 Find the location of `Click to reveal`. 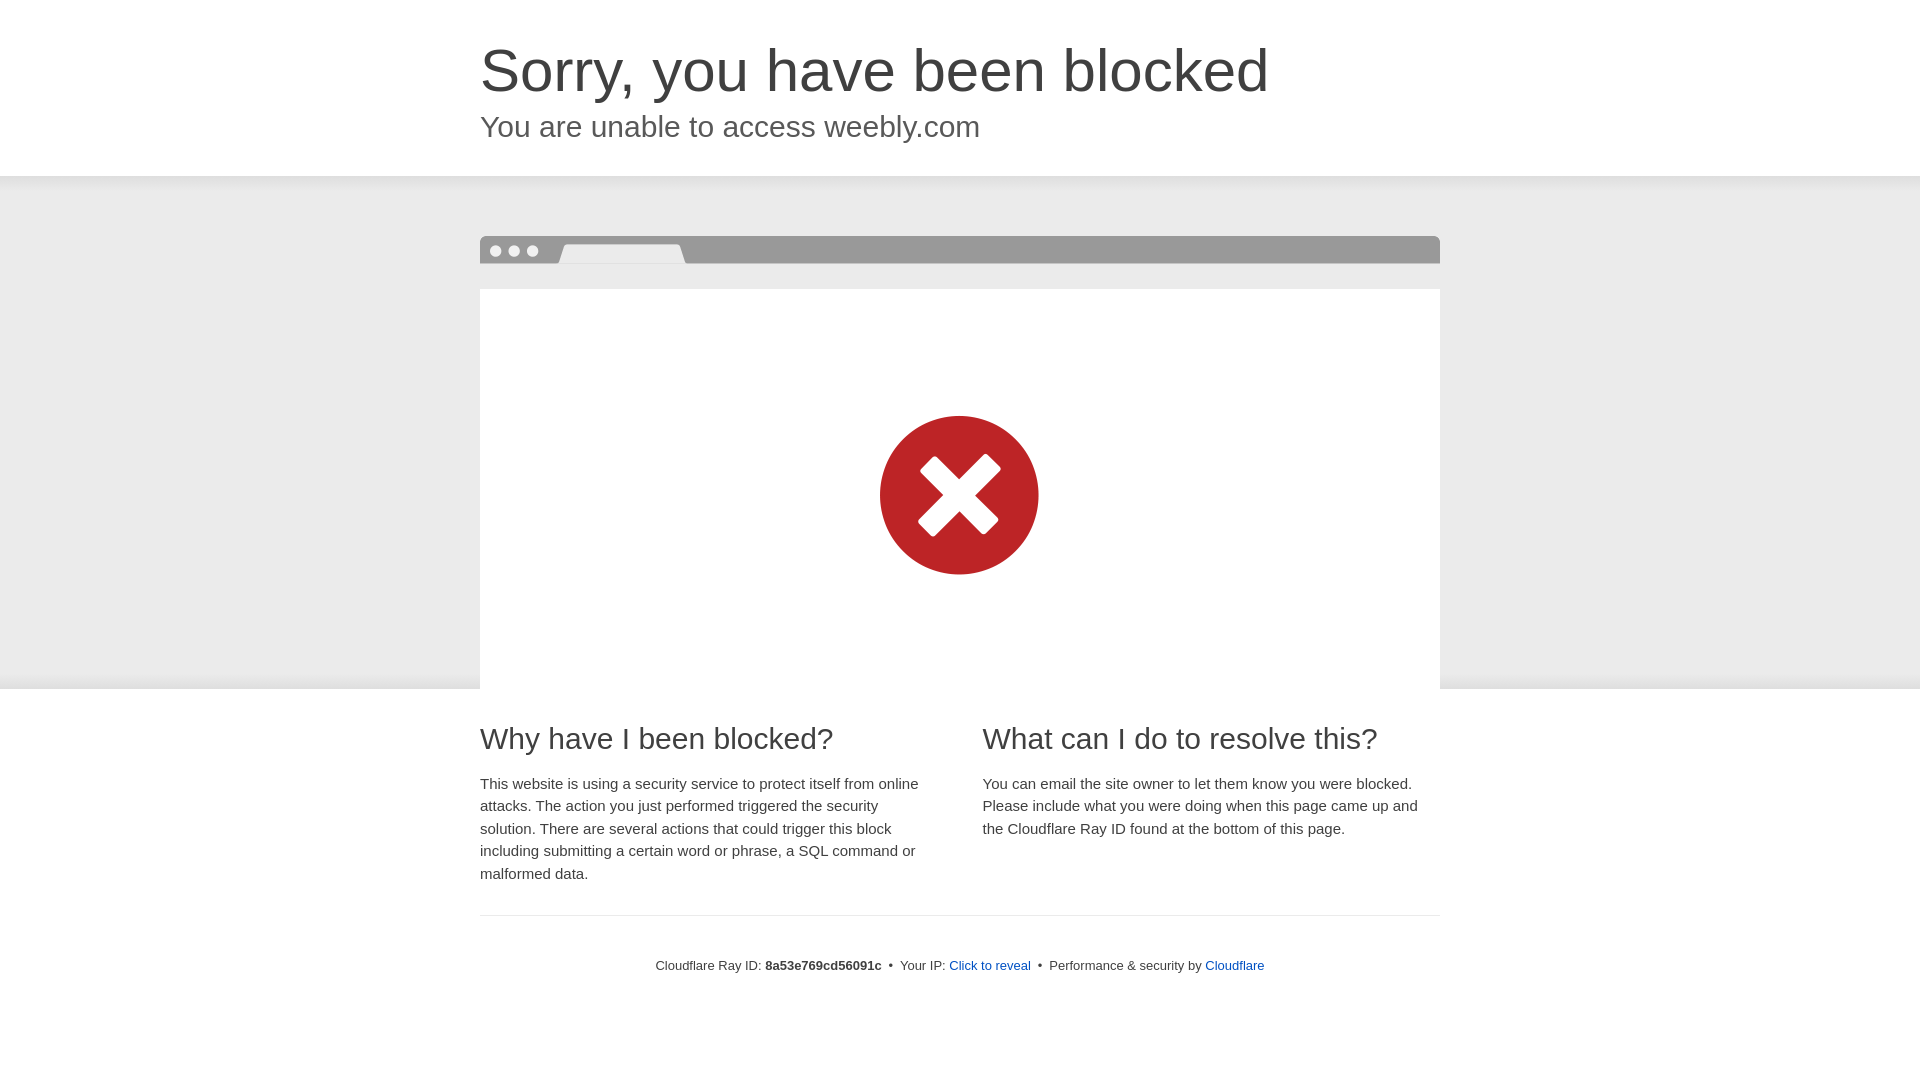

Click to reveal is located at coordinates (990, 966).